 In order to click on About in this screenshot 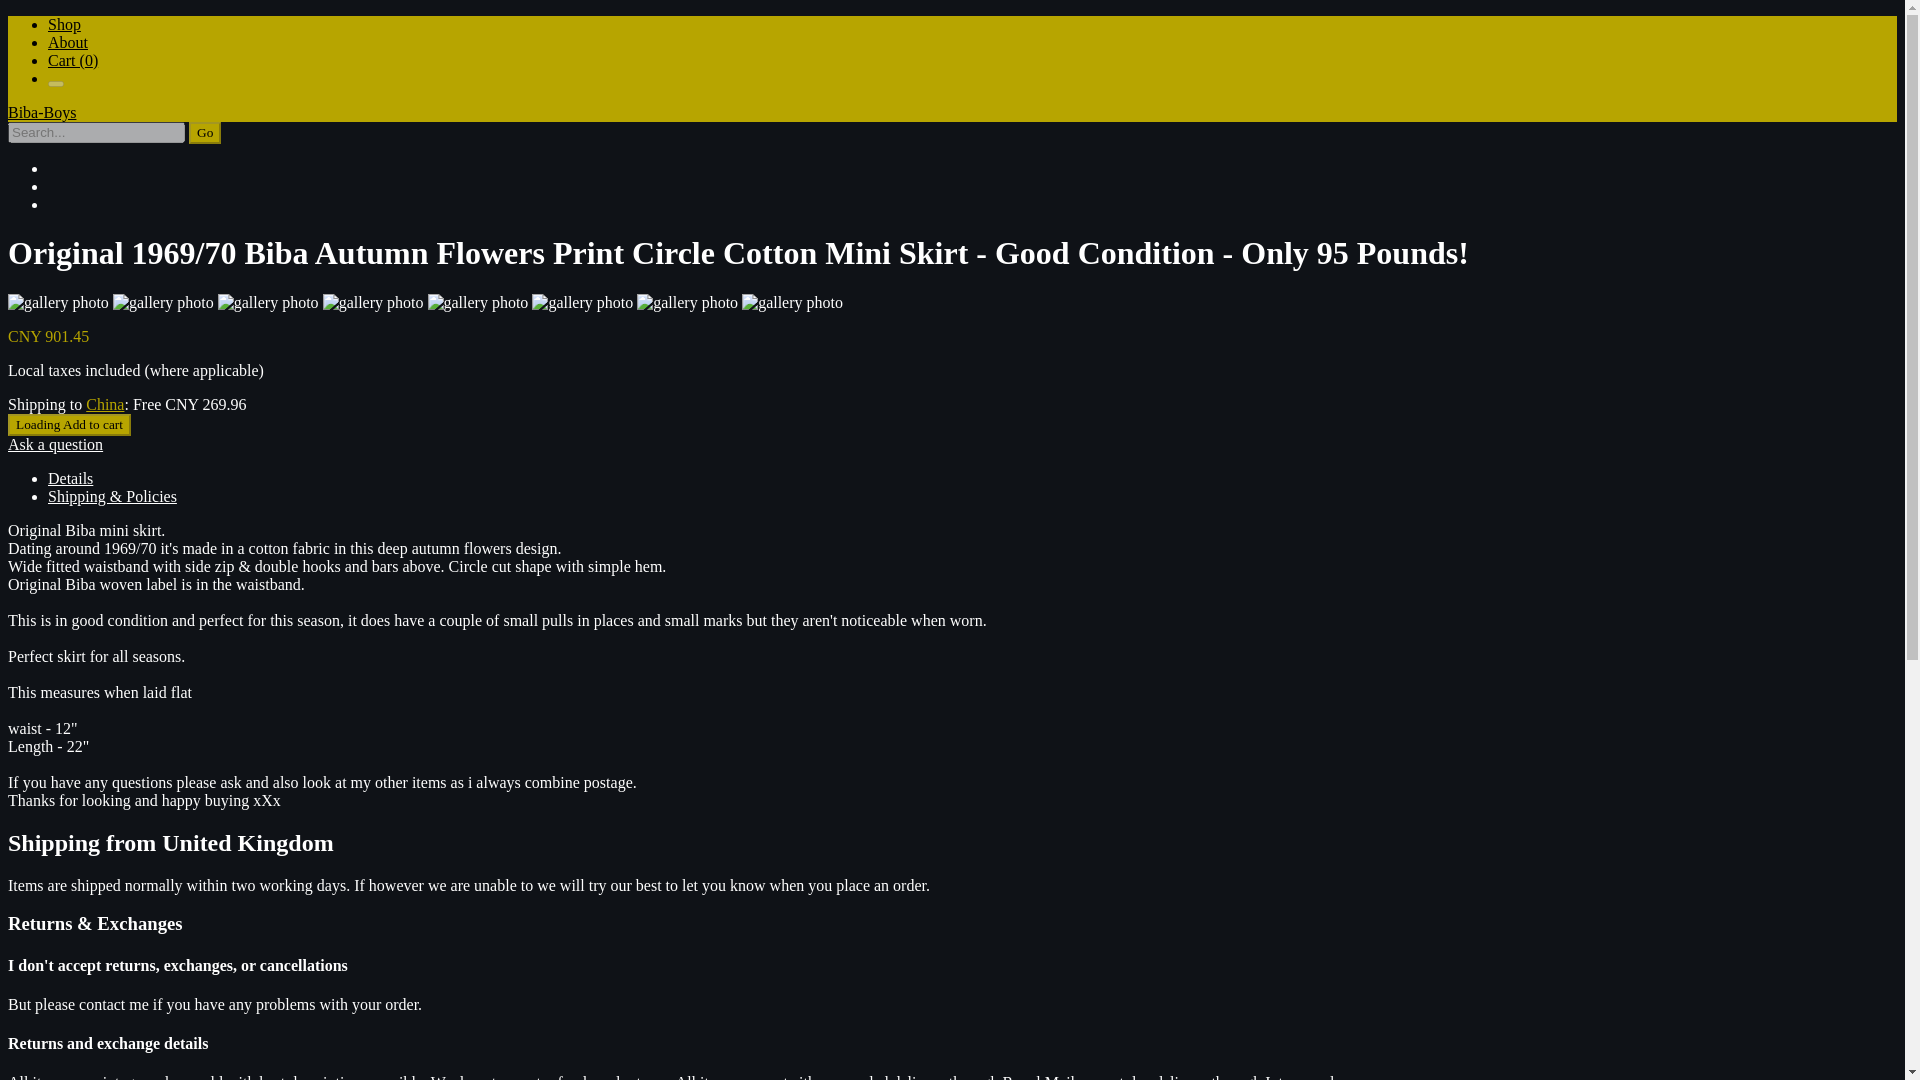, I will do `click(68, 42)`.